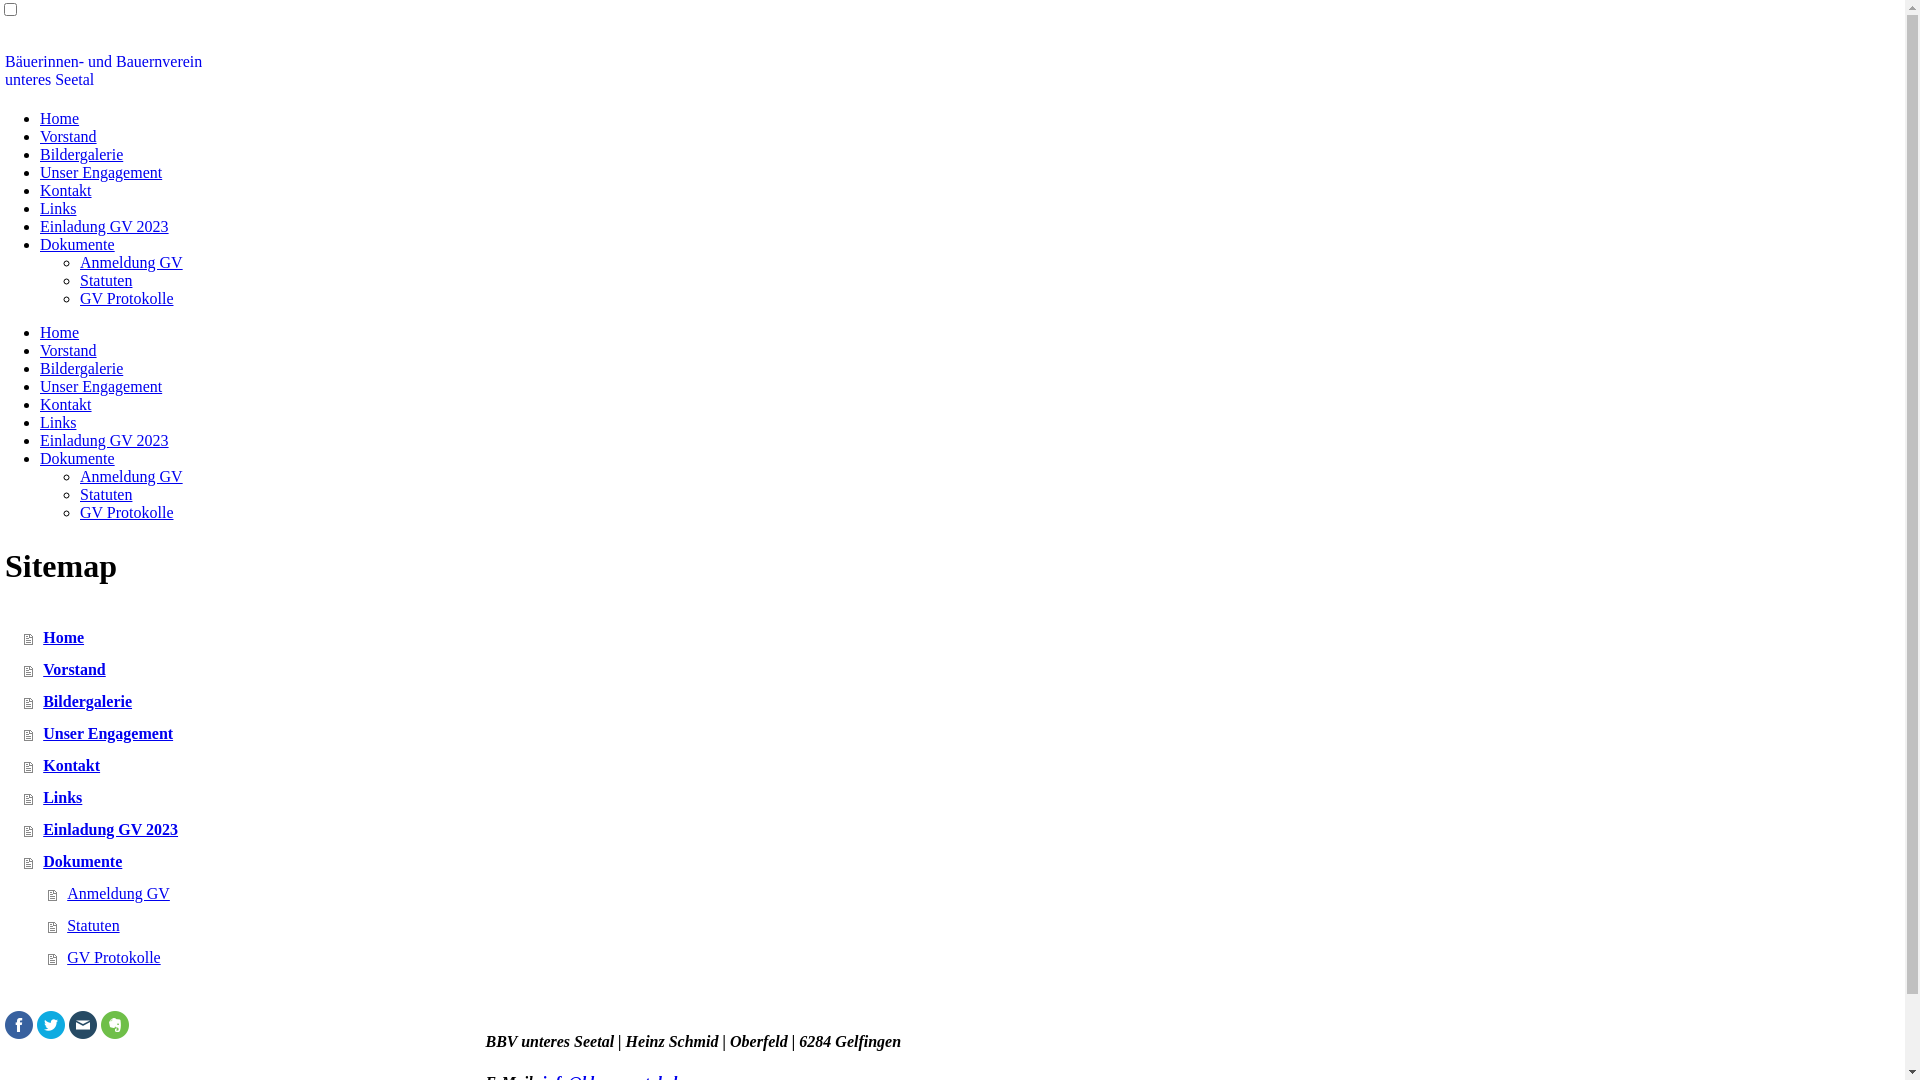 The width and height of the screenshot is (1920, 1080). What do you see at coordinates (106, 494) in the screenshot?
I see `Statuten` at bounding box center [106, 494].